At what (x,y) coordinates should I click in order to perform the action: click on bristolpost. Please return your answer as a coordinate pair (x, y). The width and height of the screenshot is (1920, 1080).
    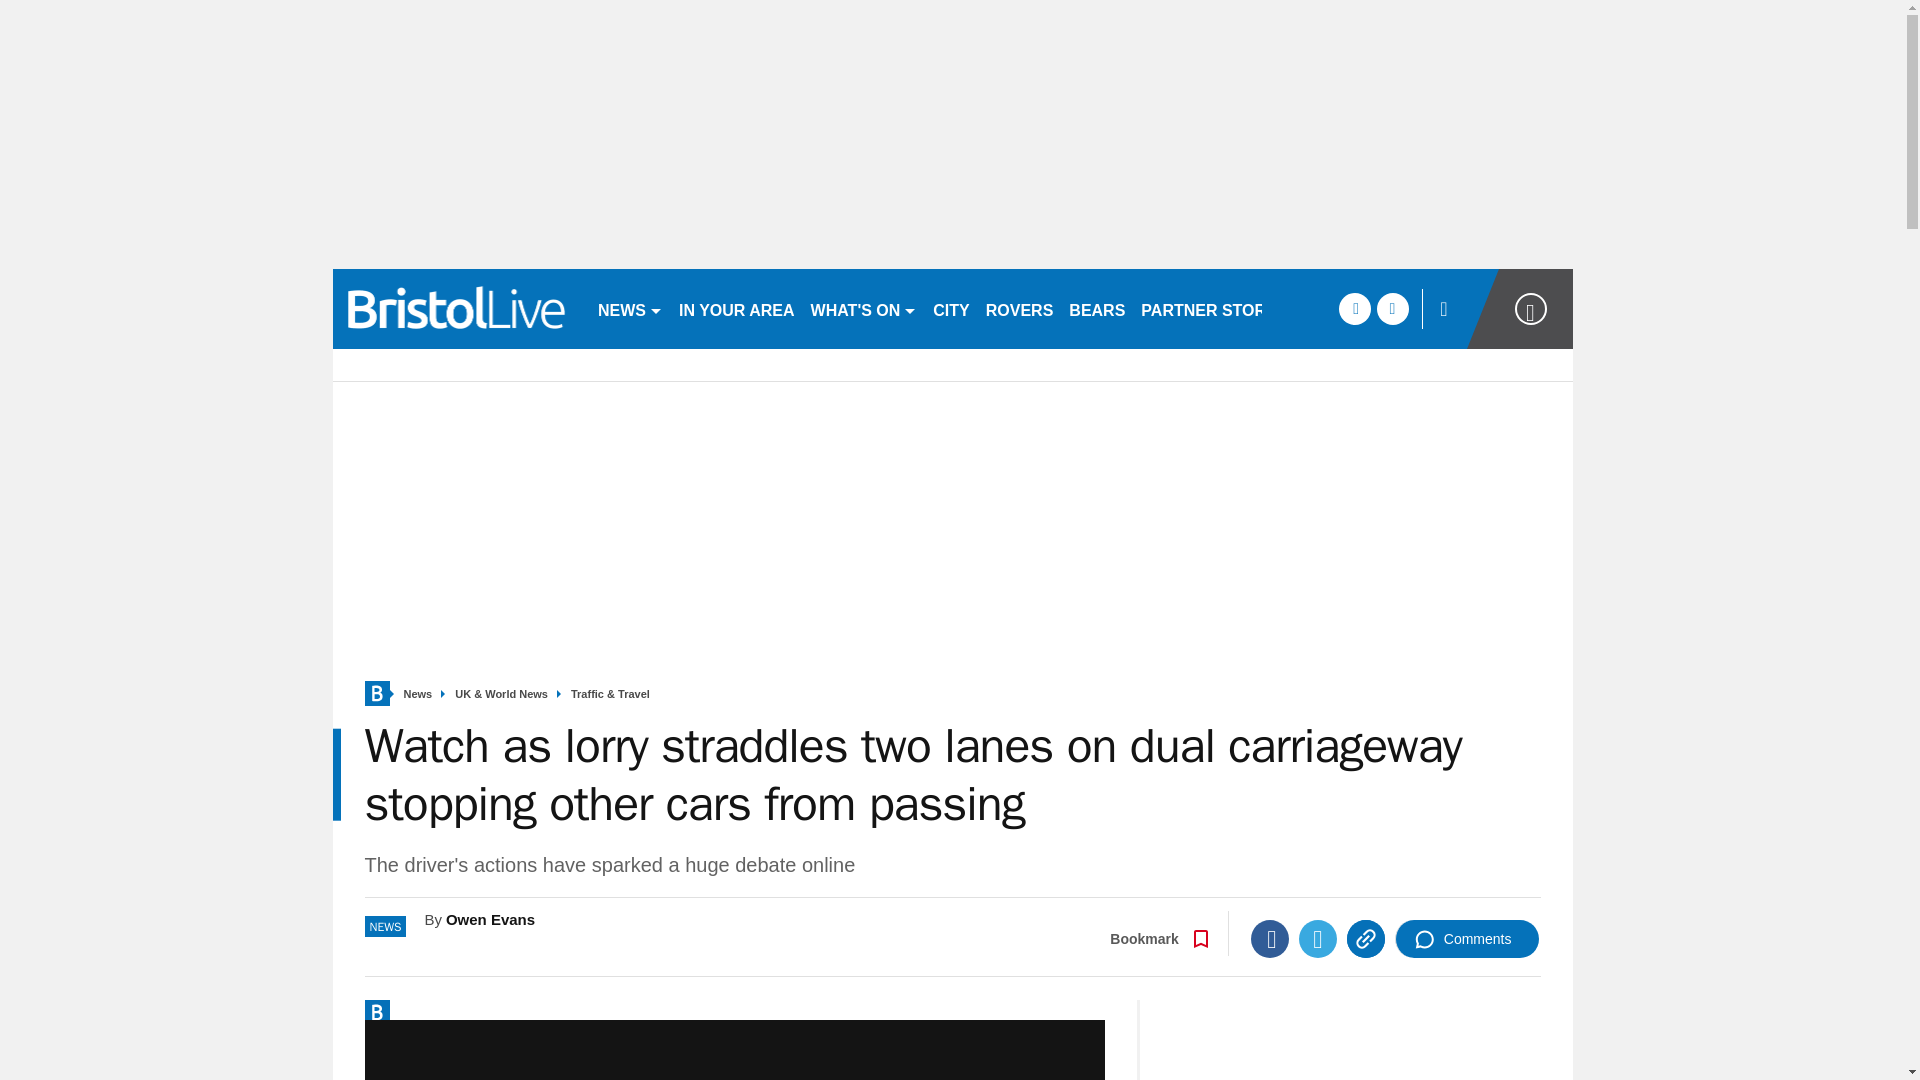
    Looking at the image, I should click on (456, 308).